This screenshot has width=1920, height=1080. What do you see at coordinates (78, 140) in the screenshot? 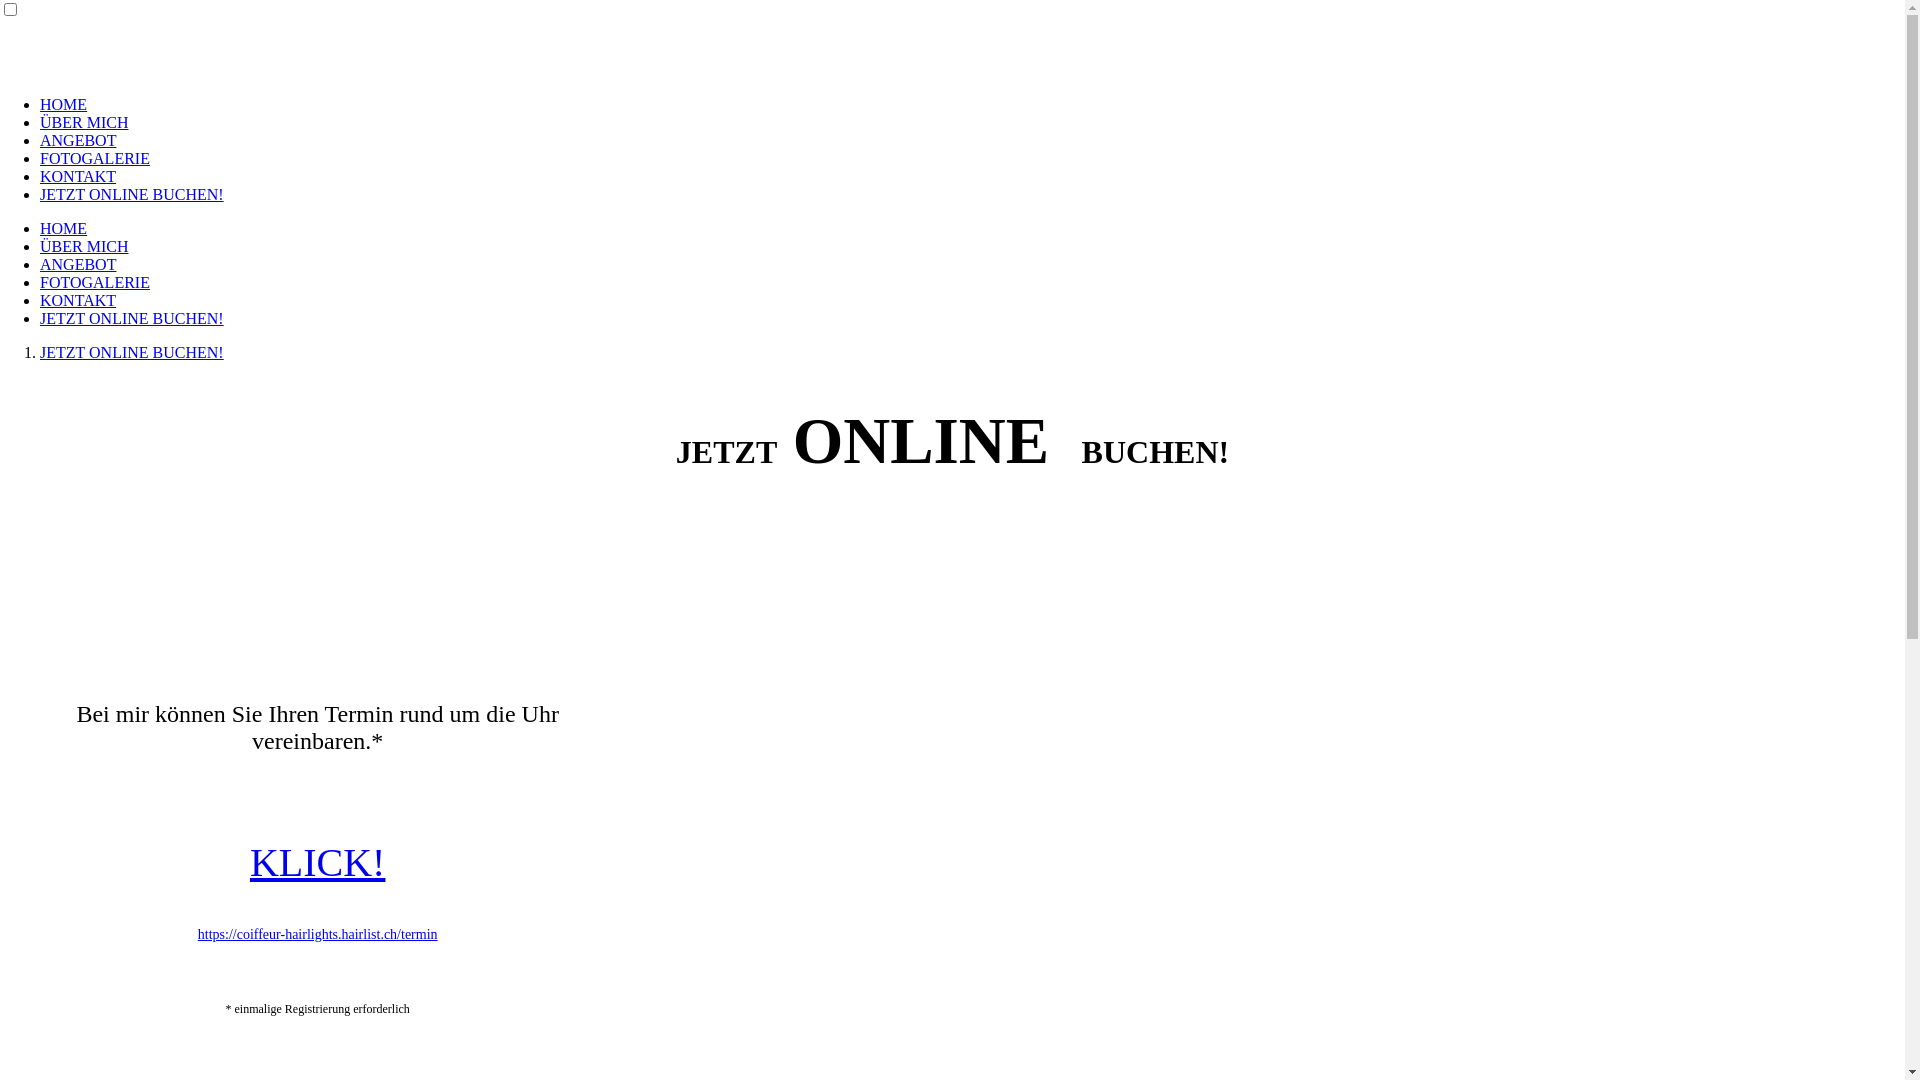
I see `ANGEBOT` at bounding box center [78, 140].